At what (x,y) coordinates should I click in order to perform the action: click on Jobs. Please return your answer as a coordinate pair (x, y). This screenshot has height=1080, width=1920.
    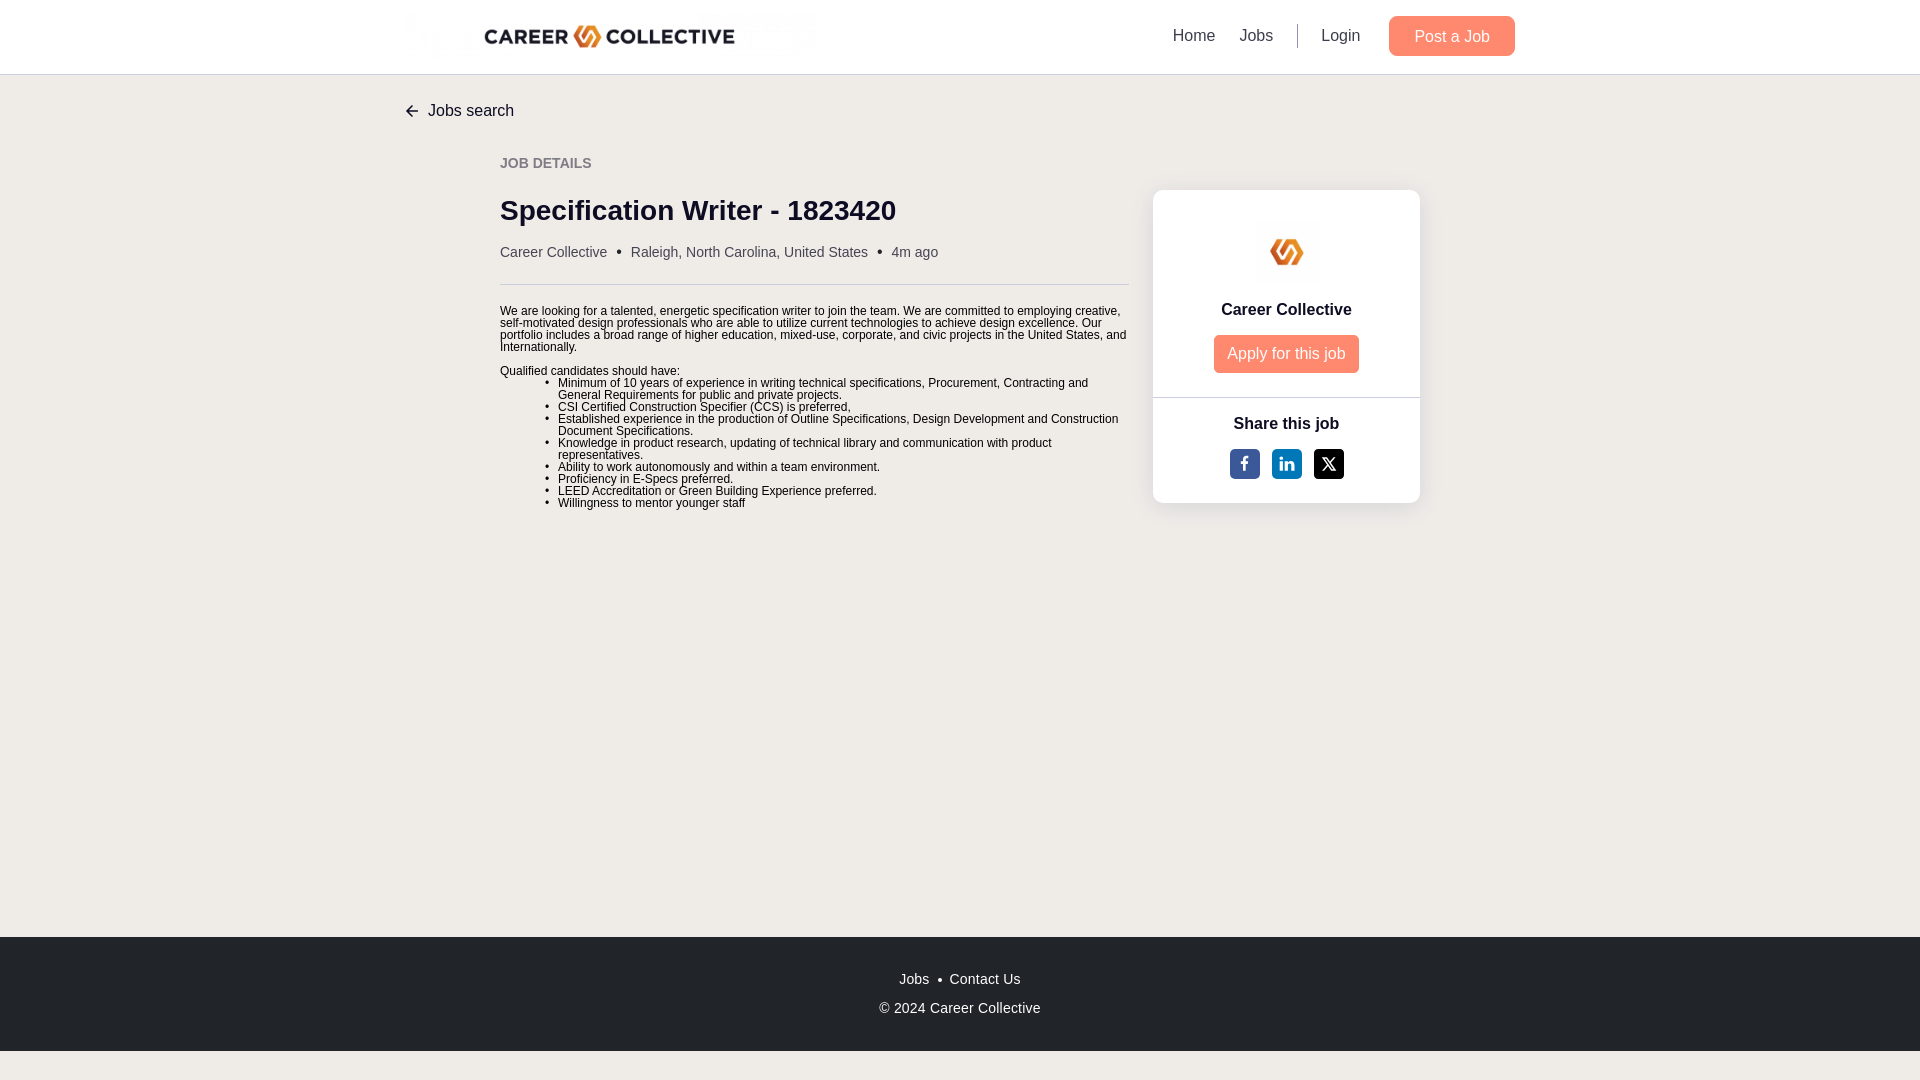
    Looking at the image, I should click on (1255, 35).